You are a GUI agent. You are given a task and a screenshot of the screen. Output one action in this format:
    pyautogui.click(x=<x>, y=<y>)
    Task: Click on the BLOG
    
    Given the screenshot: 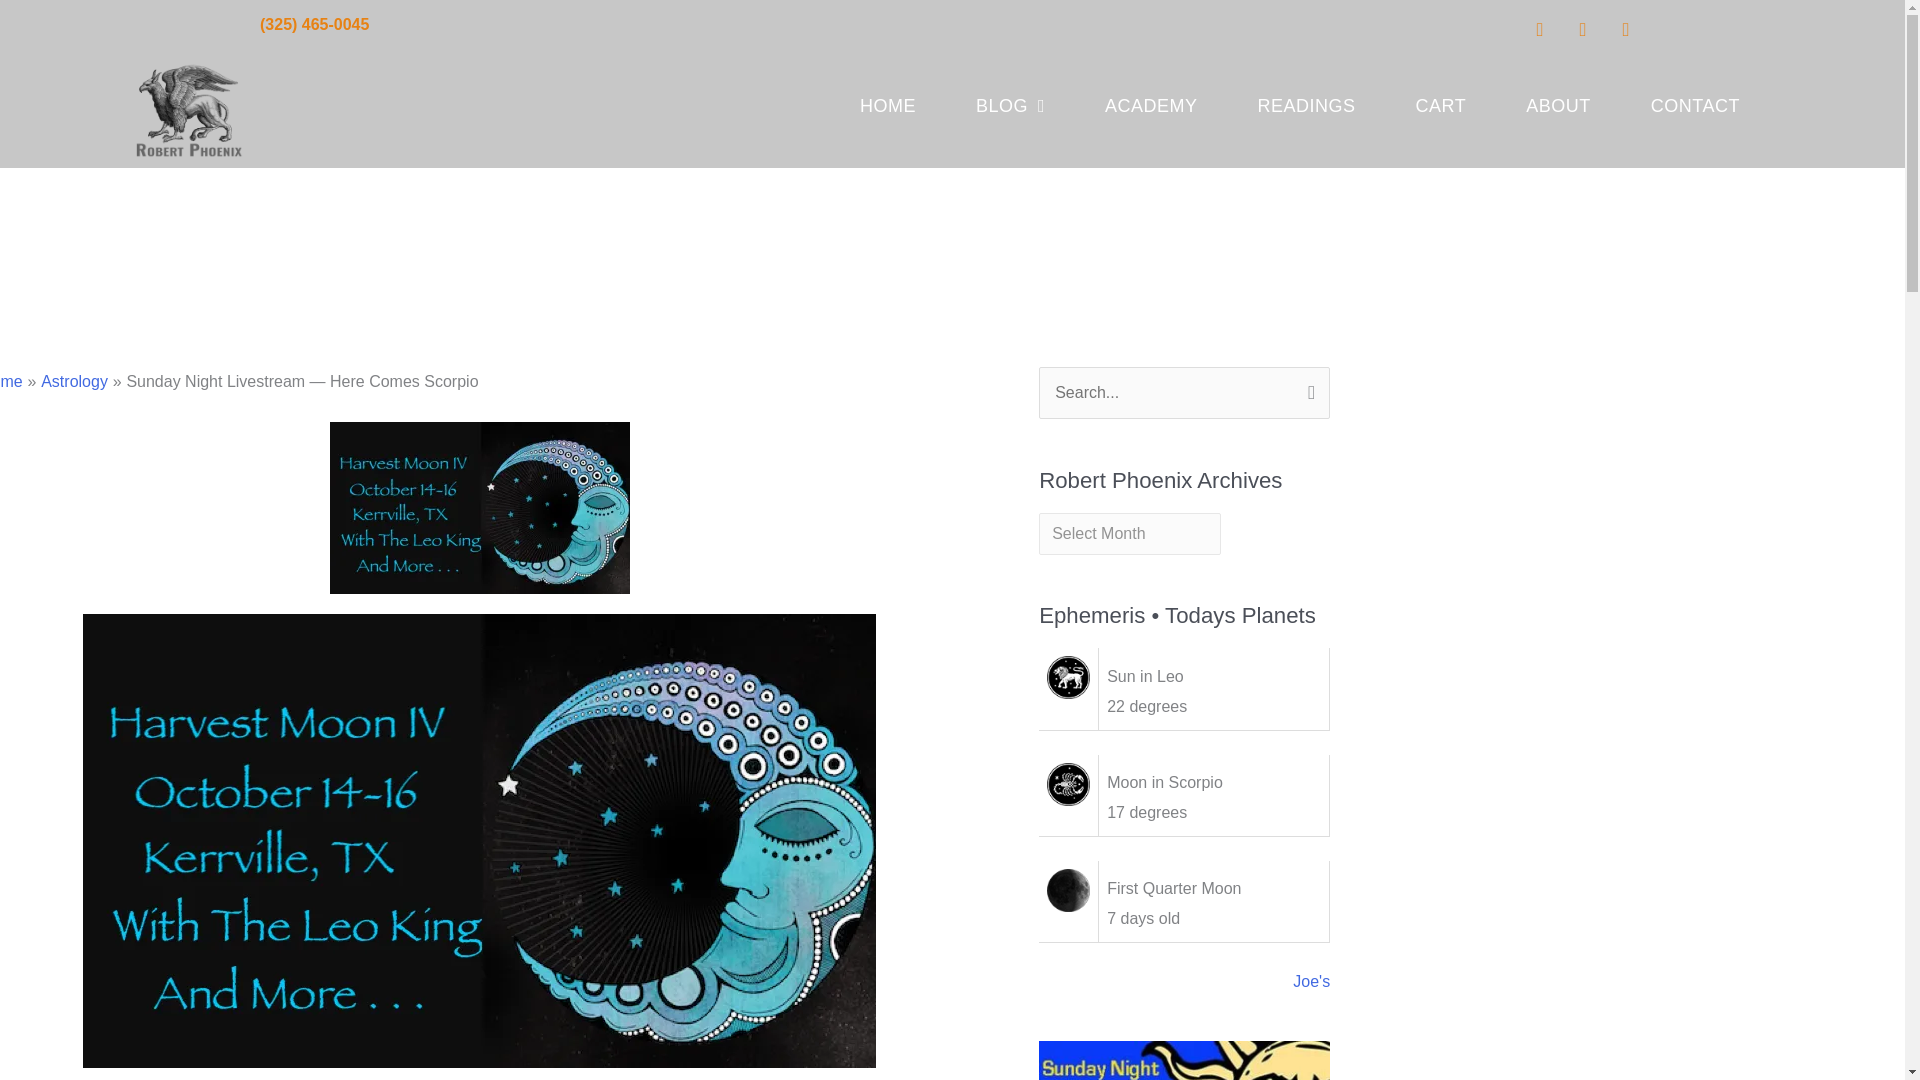 What is the action you would take?
    pyautogui.click(x=1010, y=106)
    